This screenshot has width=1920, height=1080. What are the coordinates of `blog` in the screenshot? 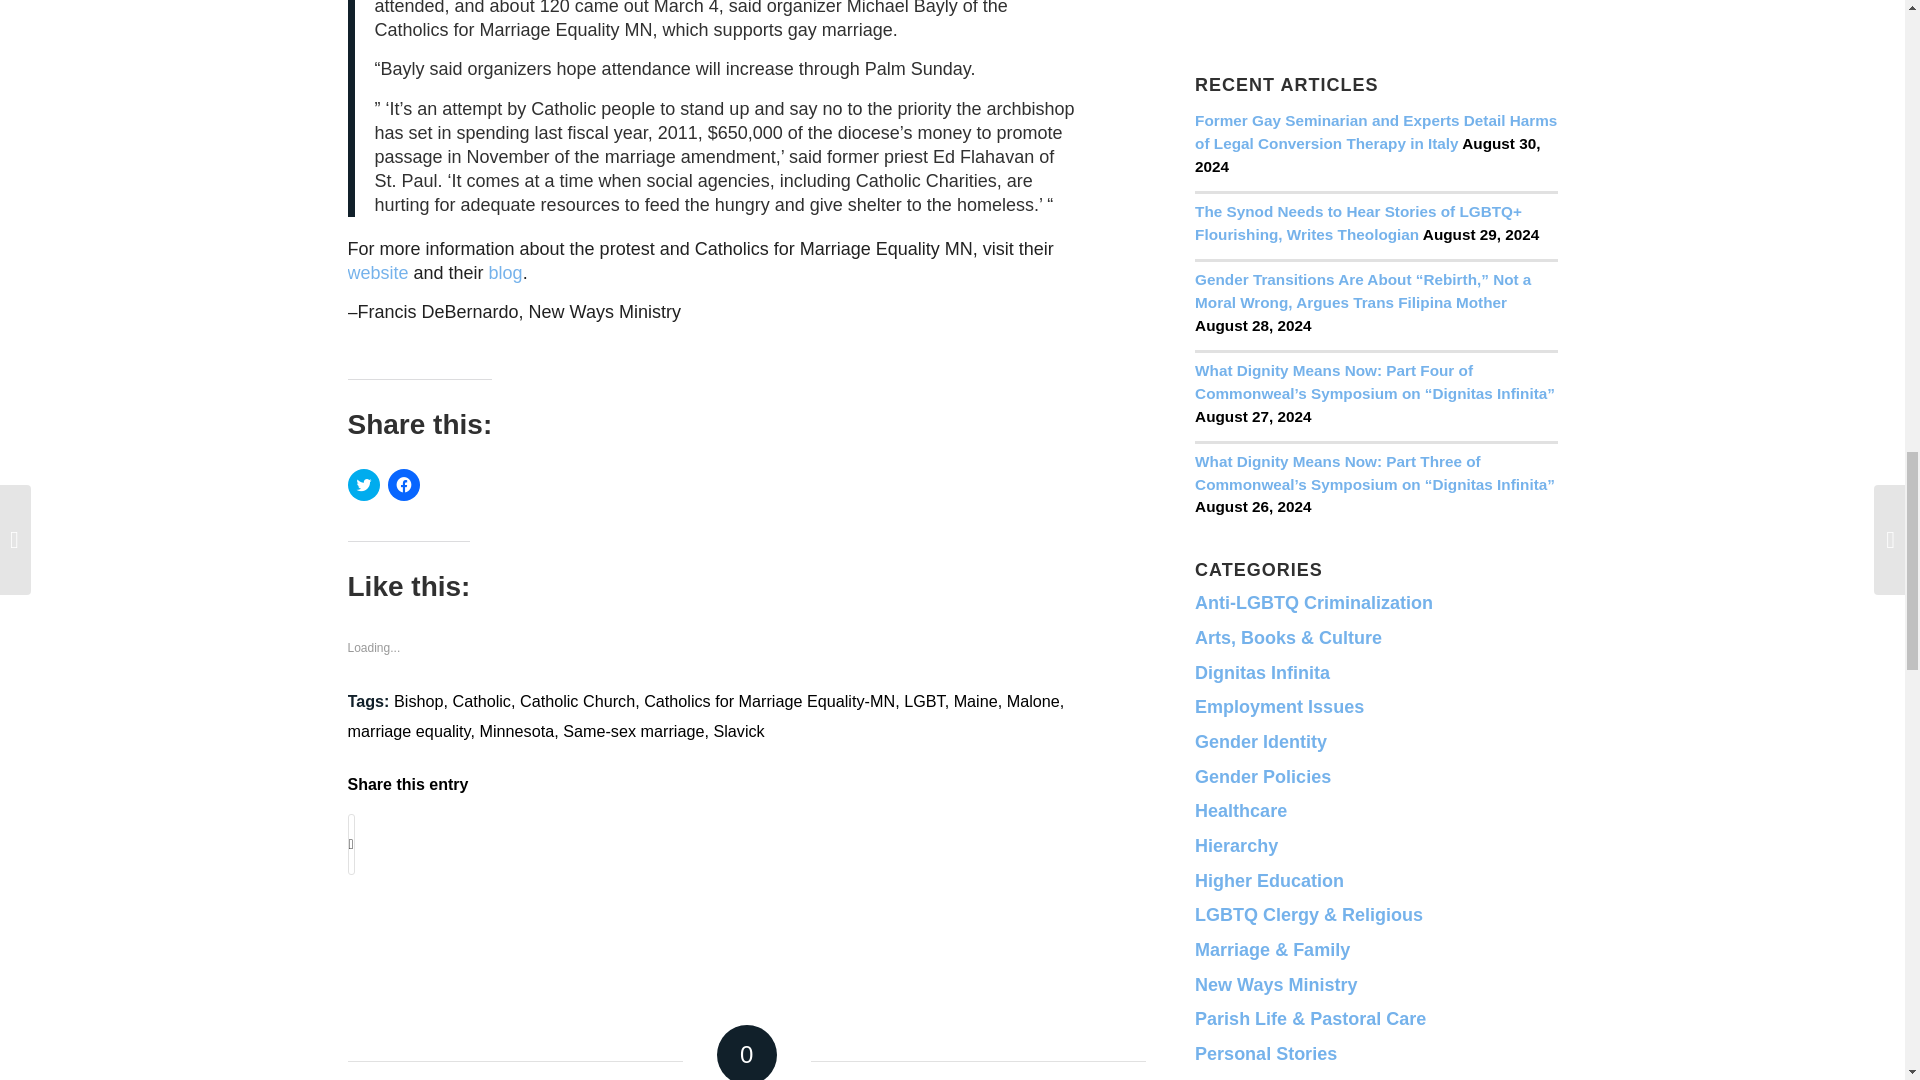 It's located at (506, 272).